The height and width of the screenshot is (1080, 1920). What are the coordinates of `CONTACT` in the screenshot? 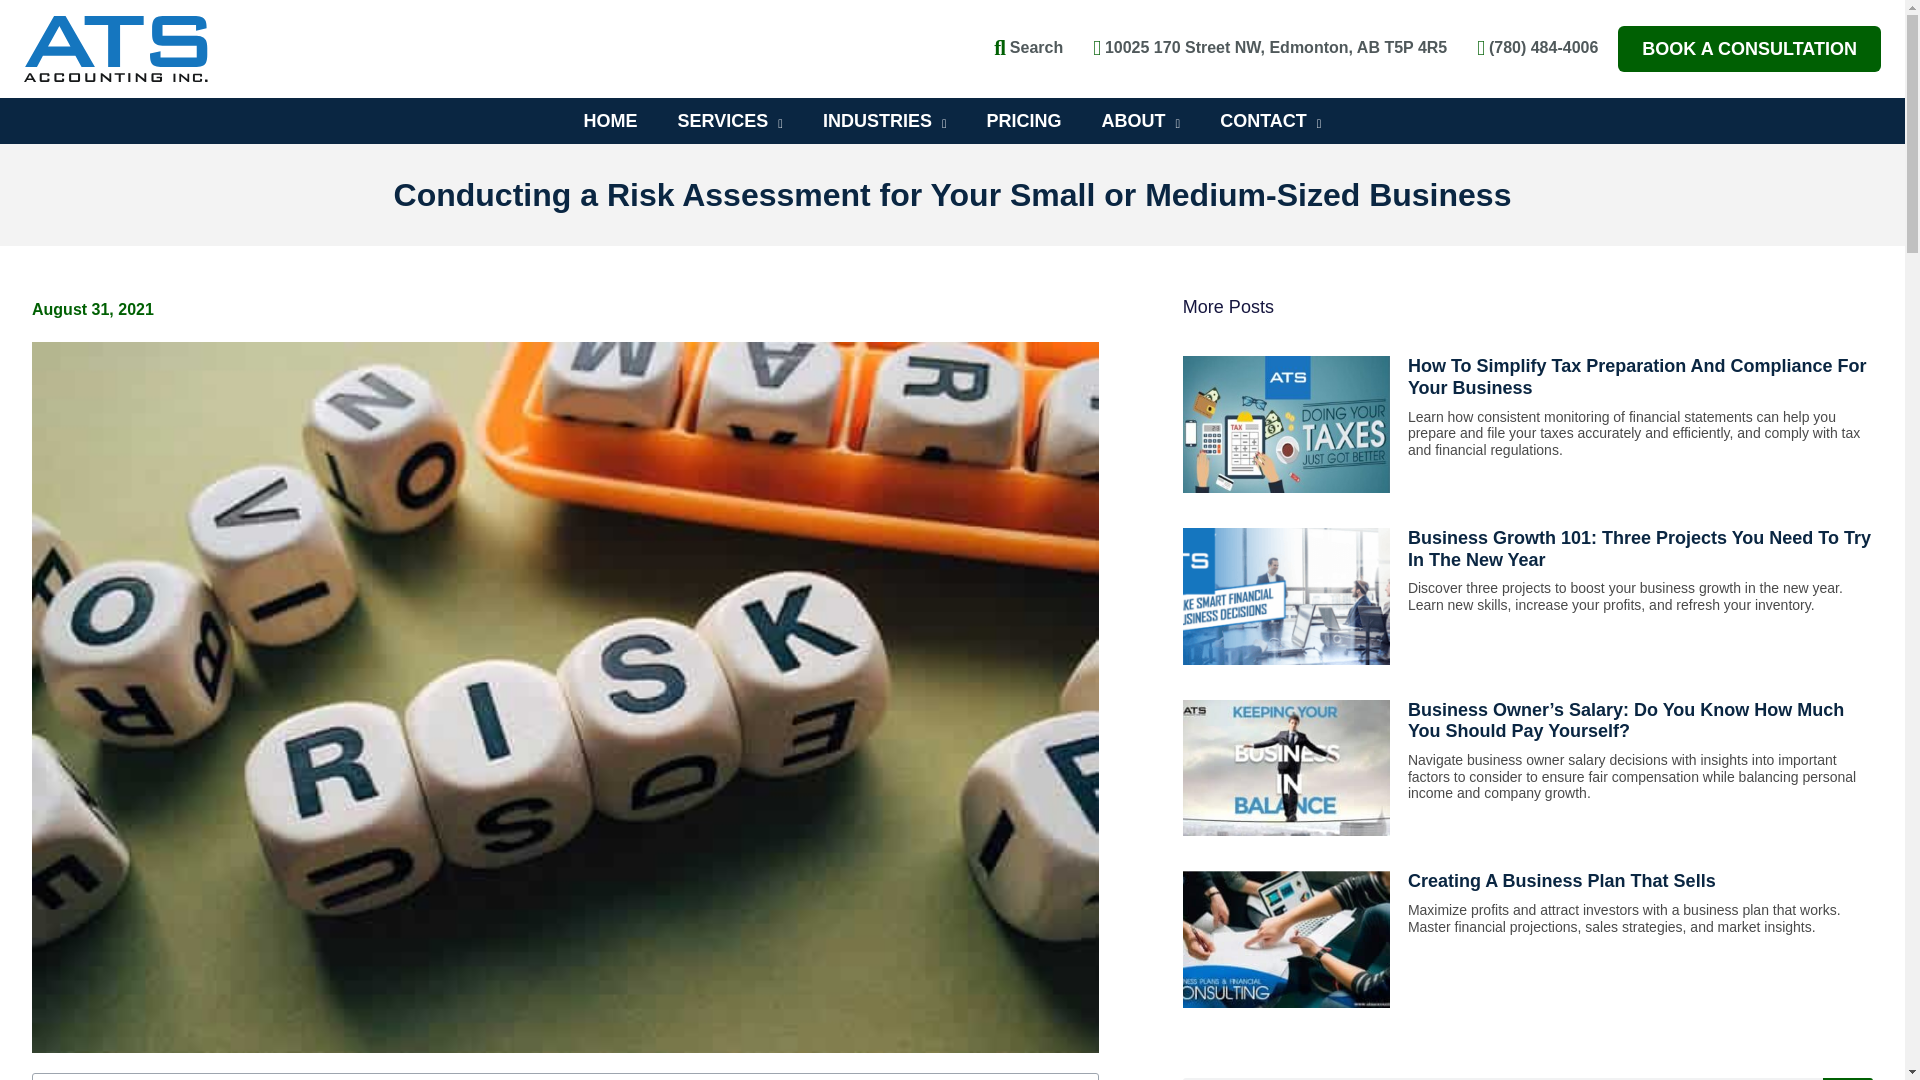 It's located at (1270, 120).